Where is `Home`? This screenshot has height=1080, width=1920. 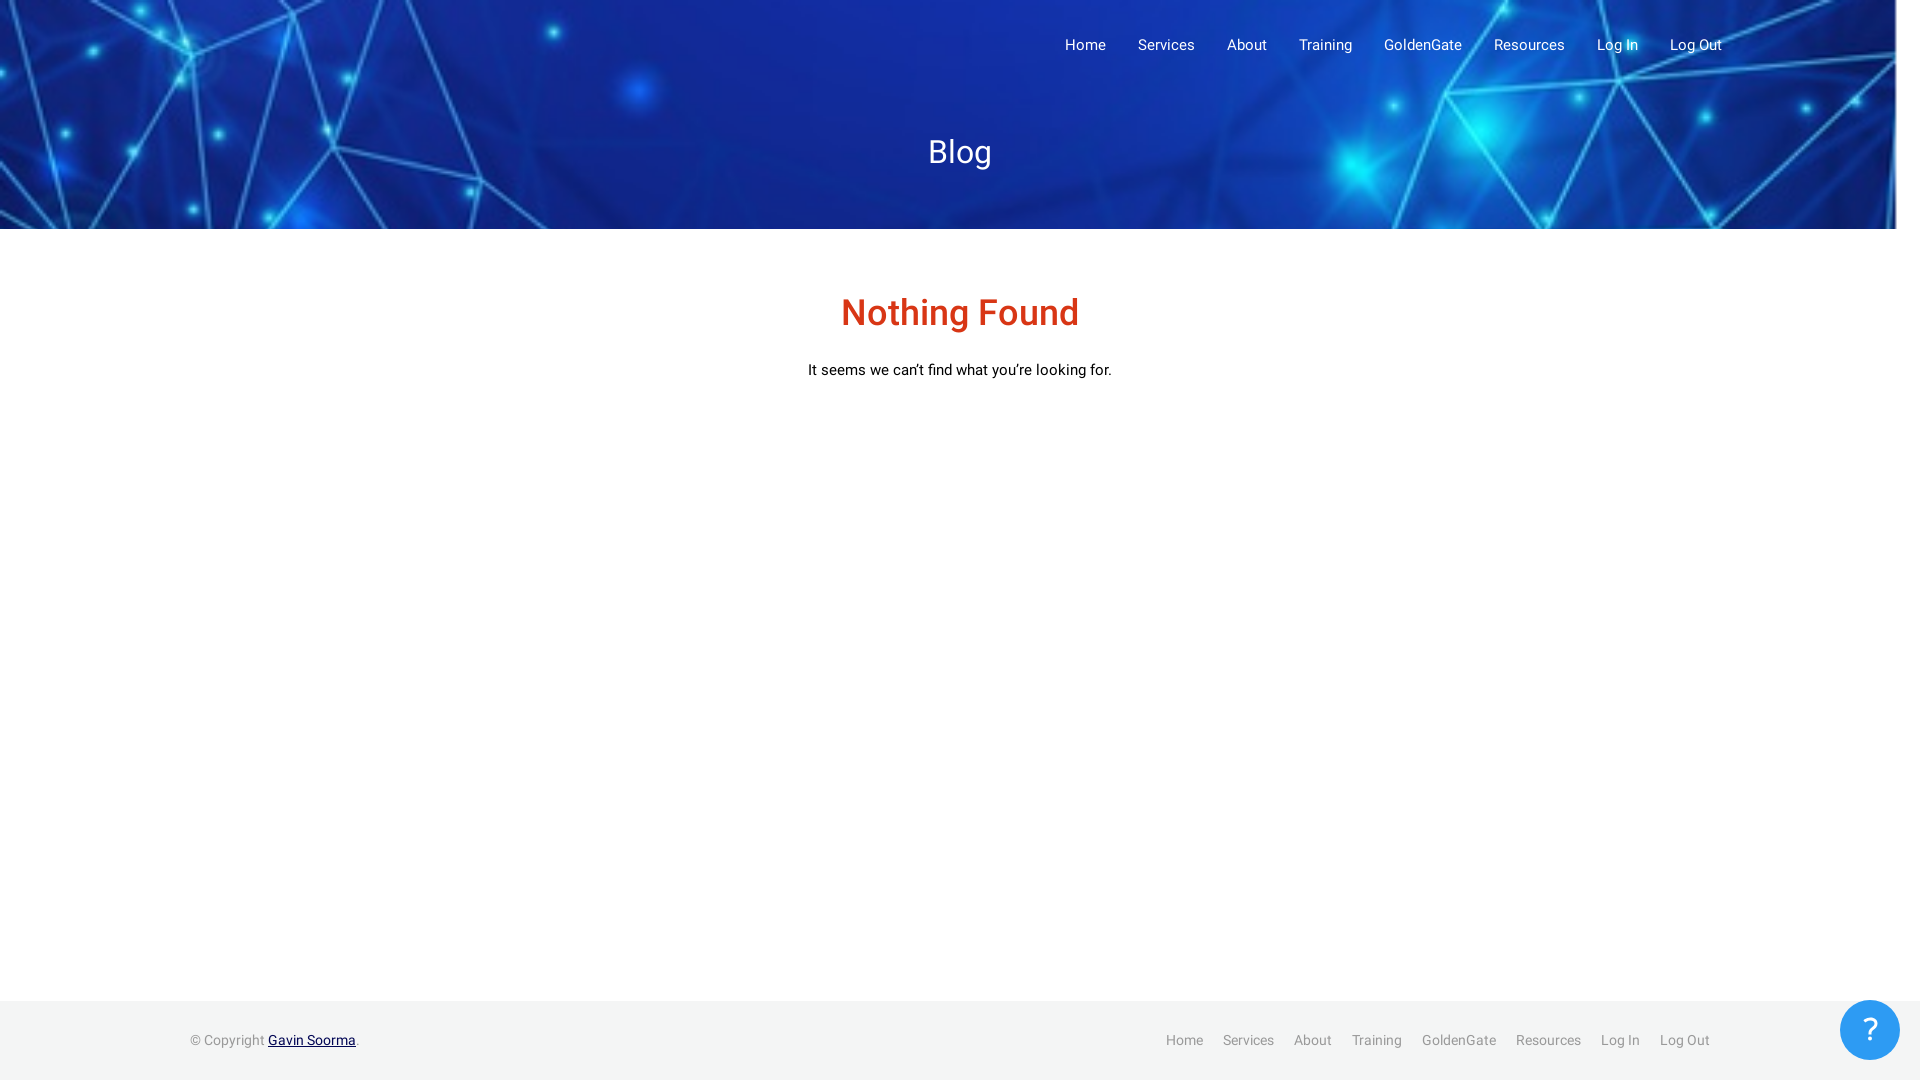 Home is located at coordinates (1086, 46).